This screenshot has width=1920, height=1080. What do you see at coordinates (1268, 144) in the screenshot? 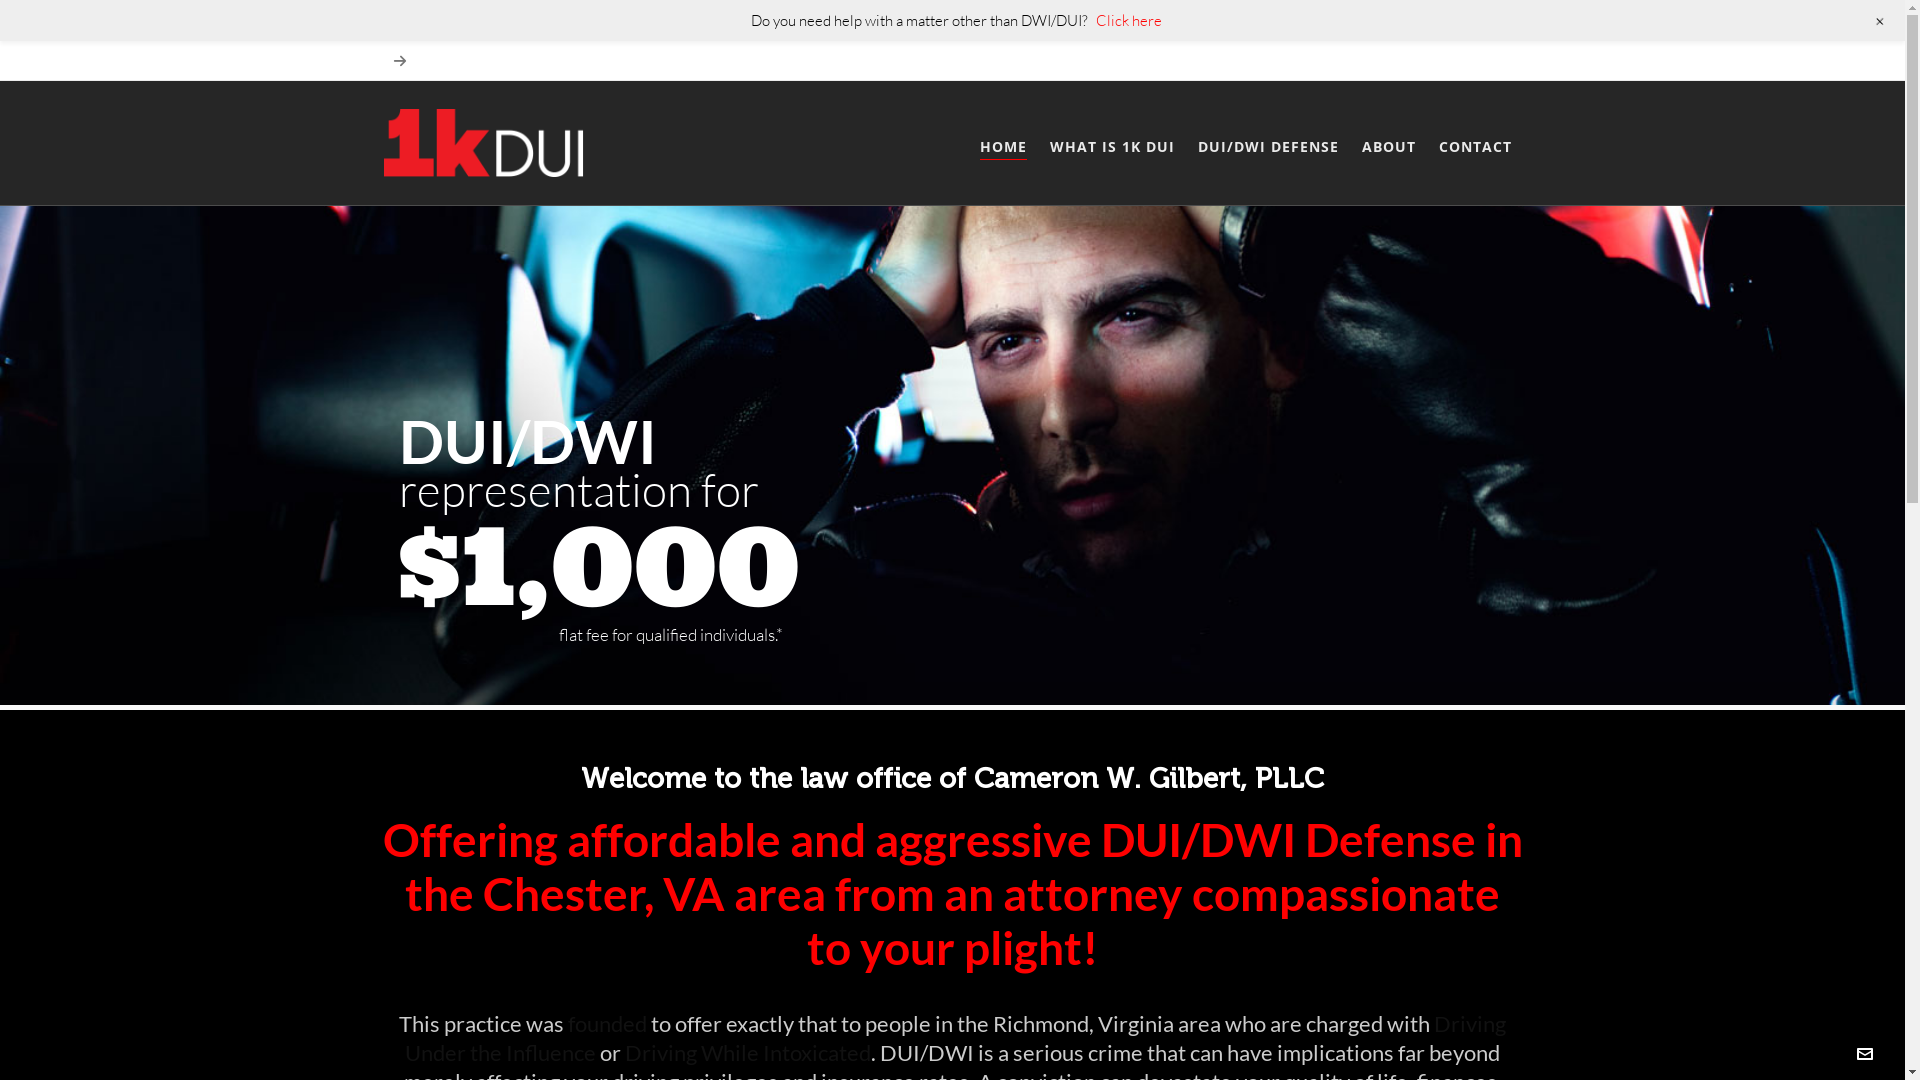
I see `DUI/DWI DEFENSE` at bounding box center [1268, 144].